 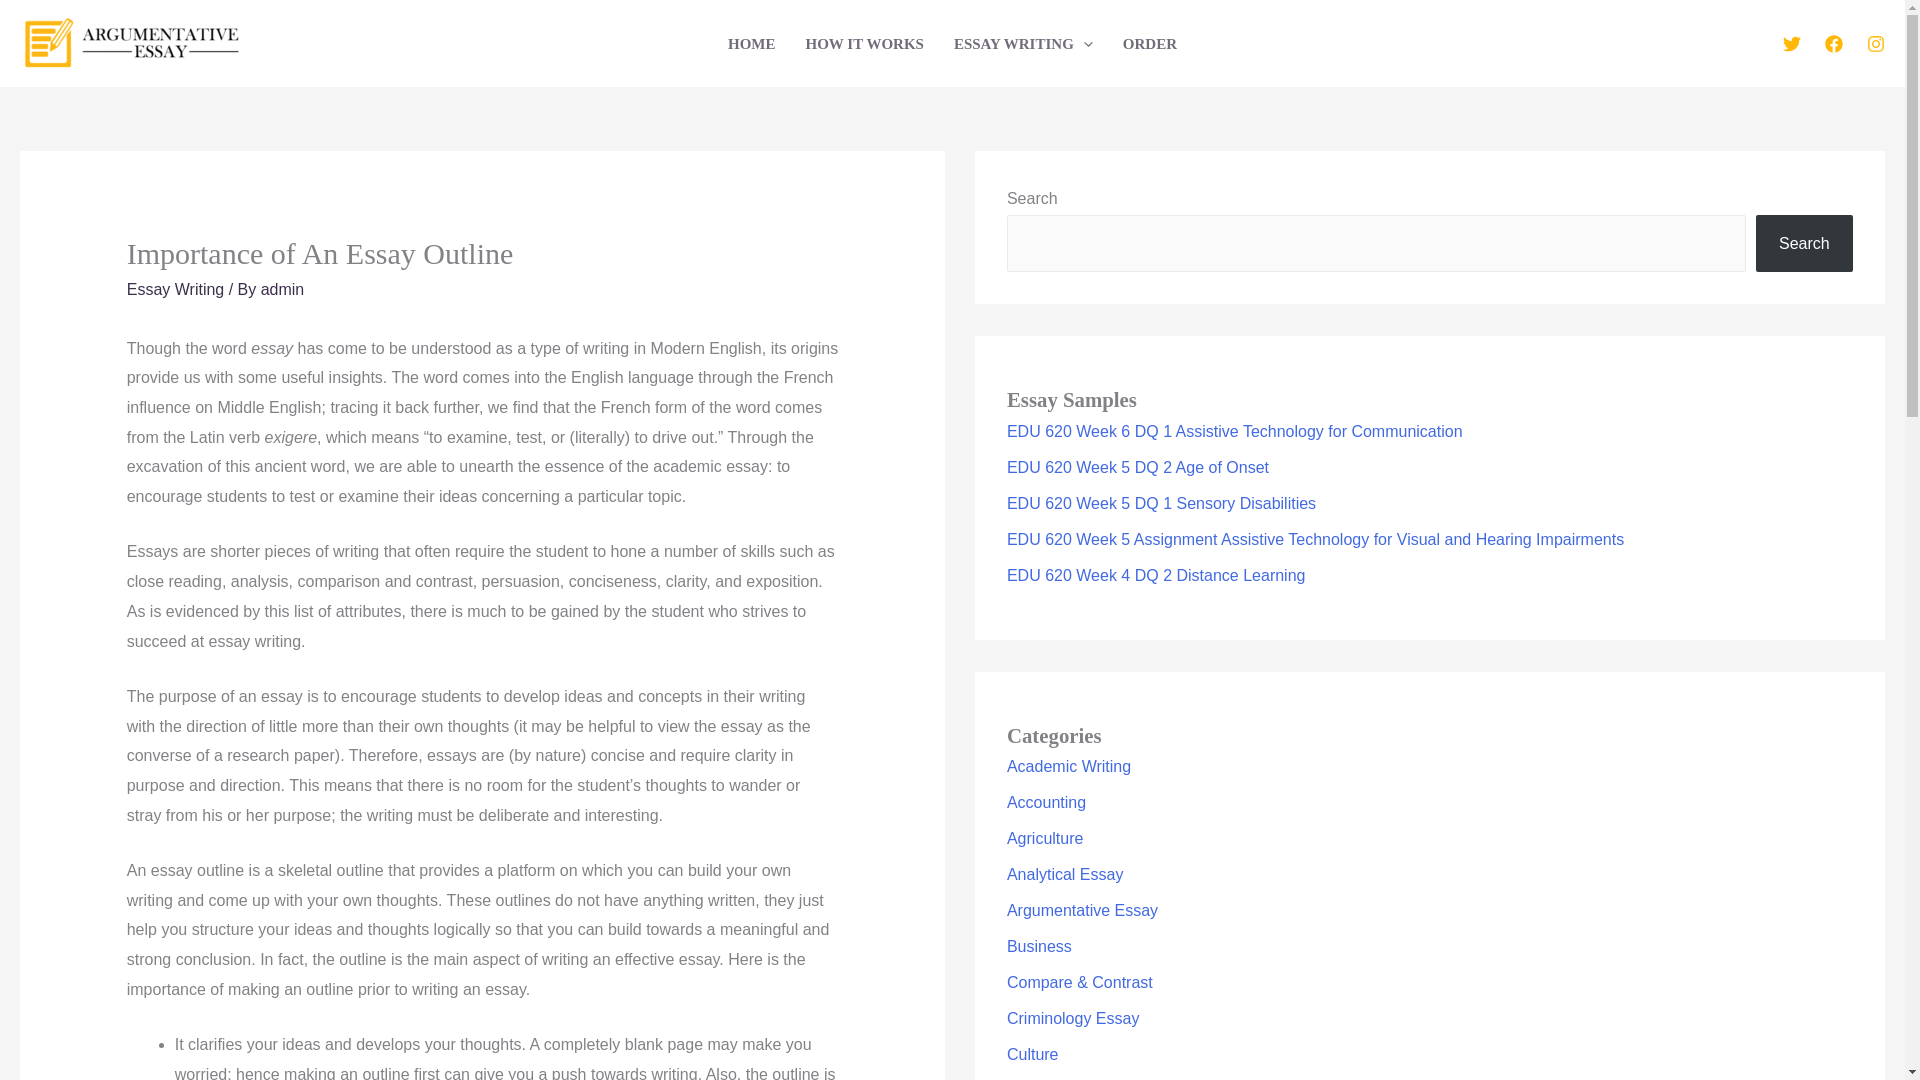 What do you see at coordinates (1156, 576) in the screenshot?
I see `EDU 620 Week 4 DQ 2 Distance Learning` at bounding box center [1156, 576].